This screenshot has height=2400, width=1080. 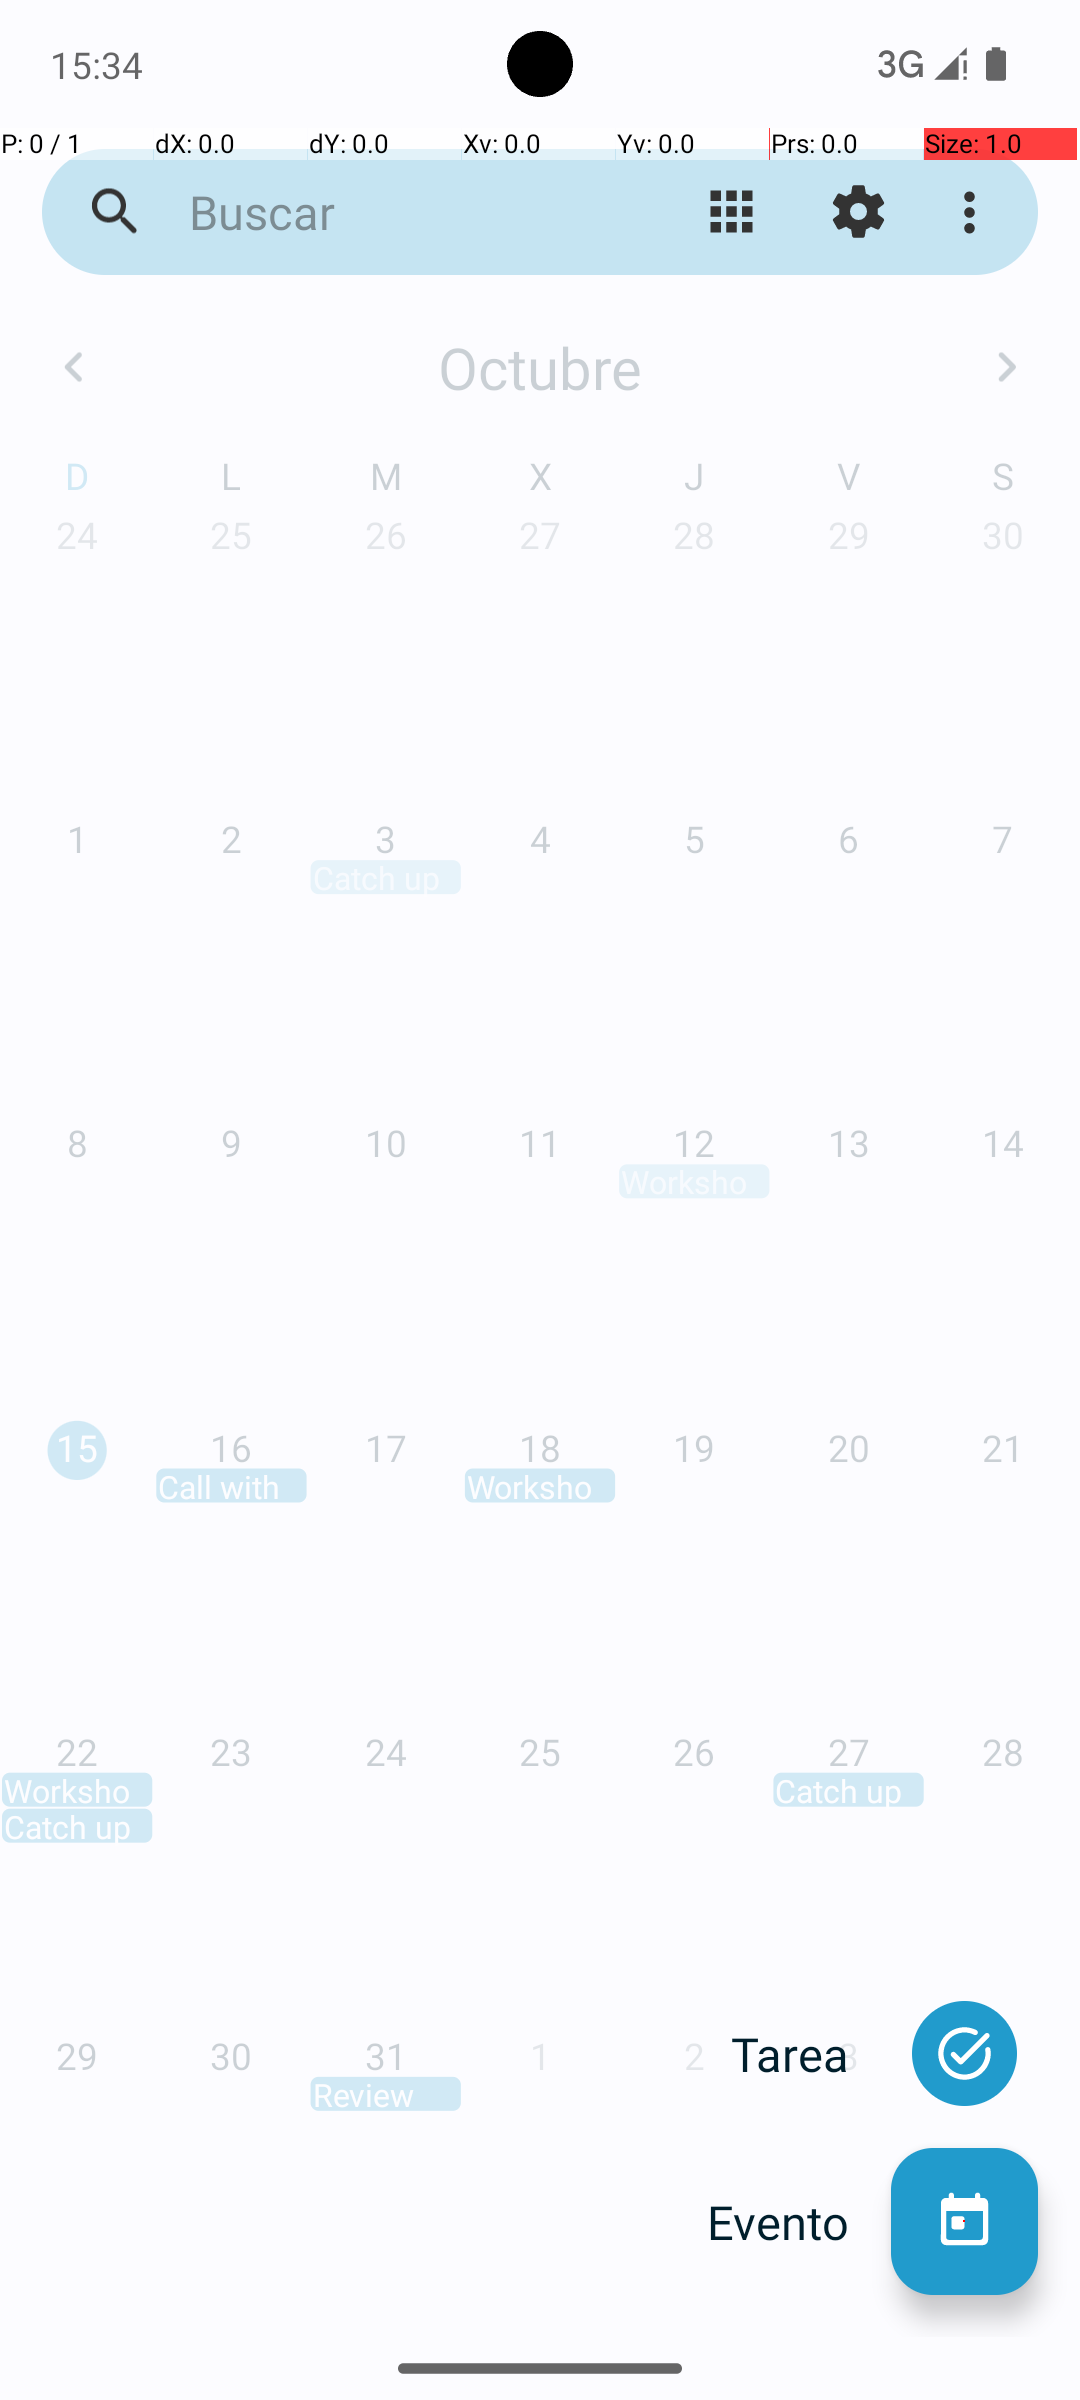 I want to click on Octubre, so click(x=540, y=367).